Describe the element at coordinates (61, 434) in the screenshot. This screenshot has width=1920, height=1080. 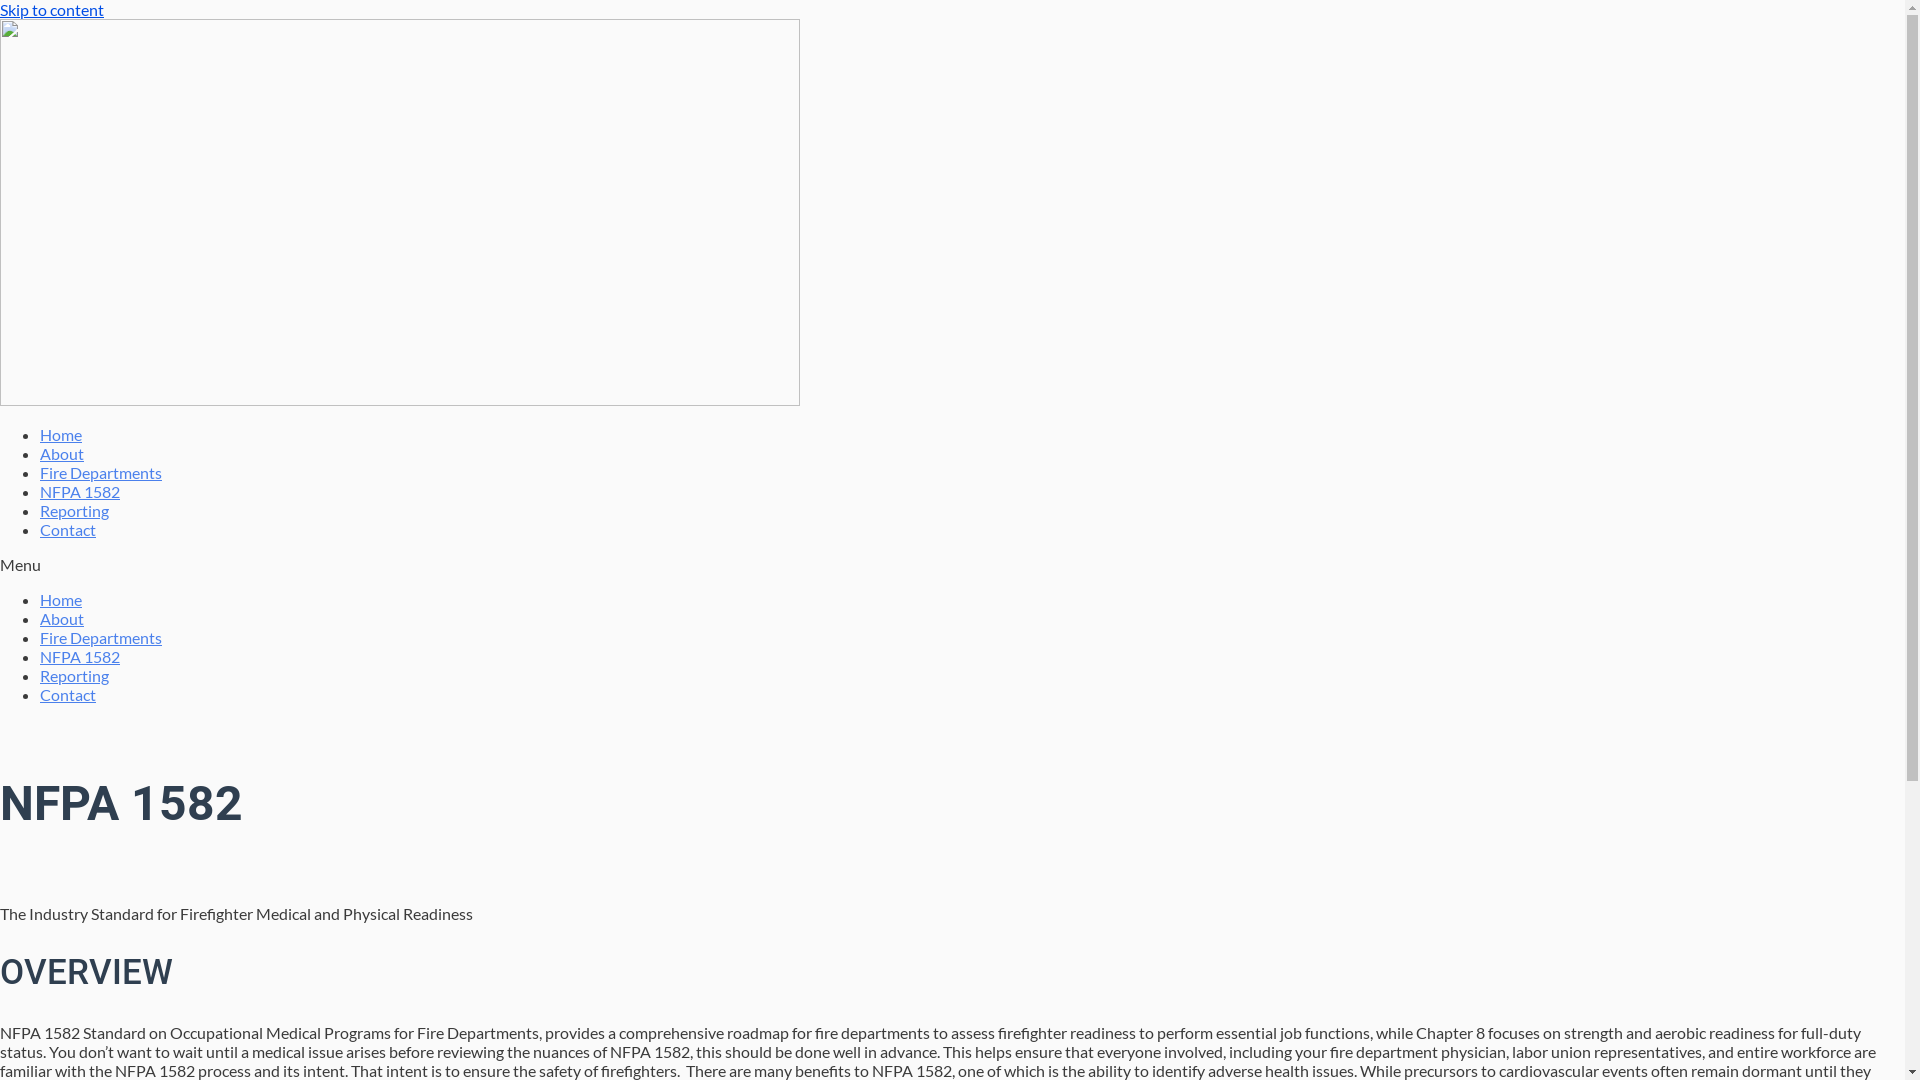
I see `Home` at that location.